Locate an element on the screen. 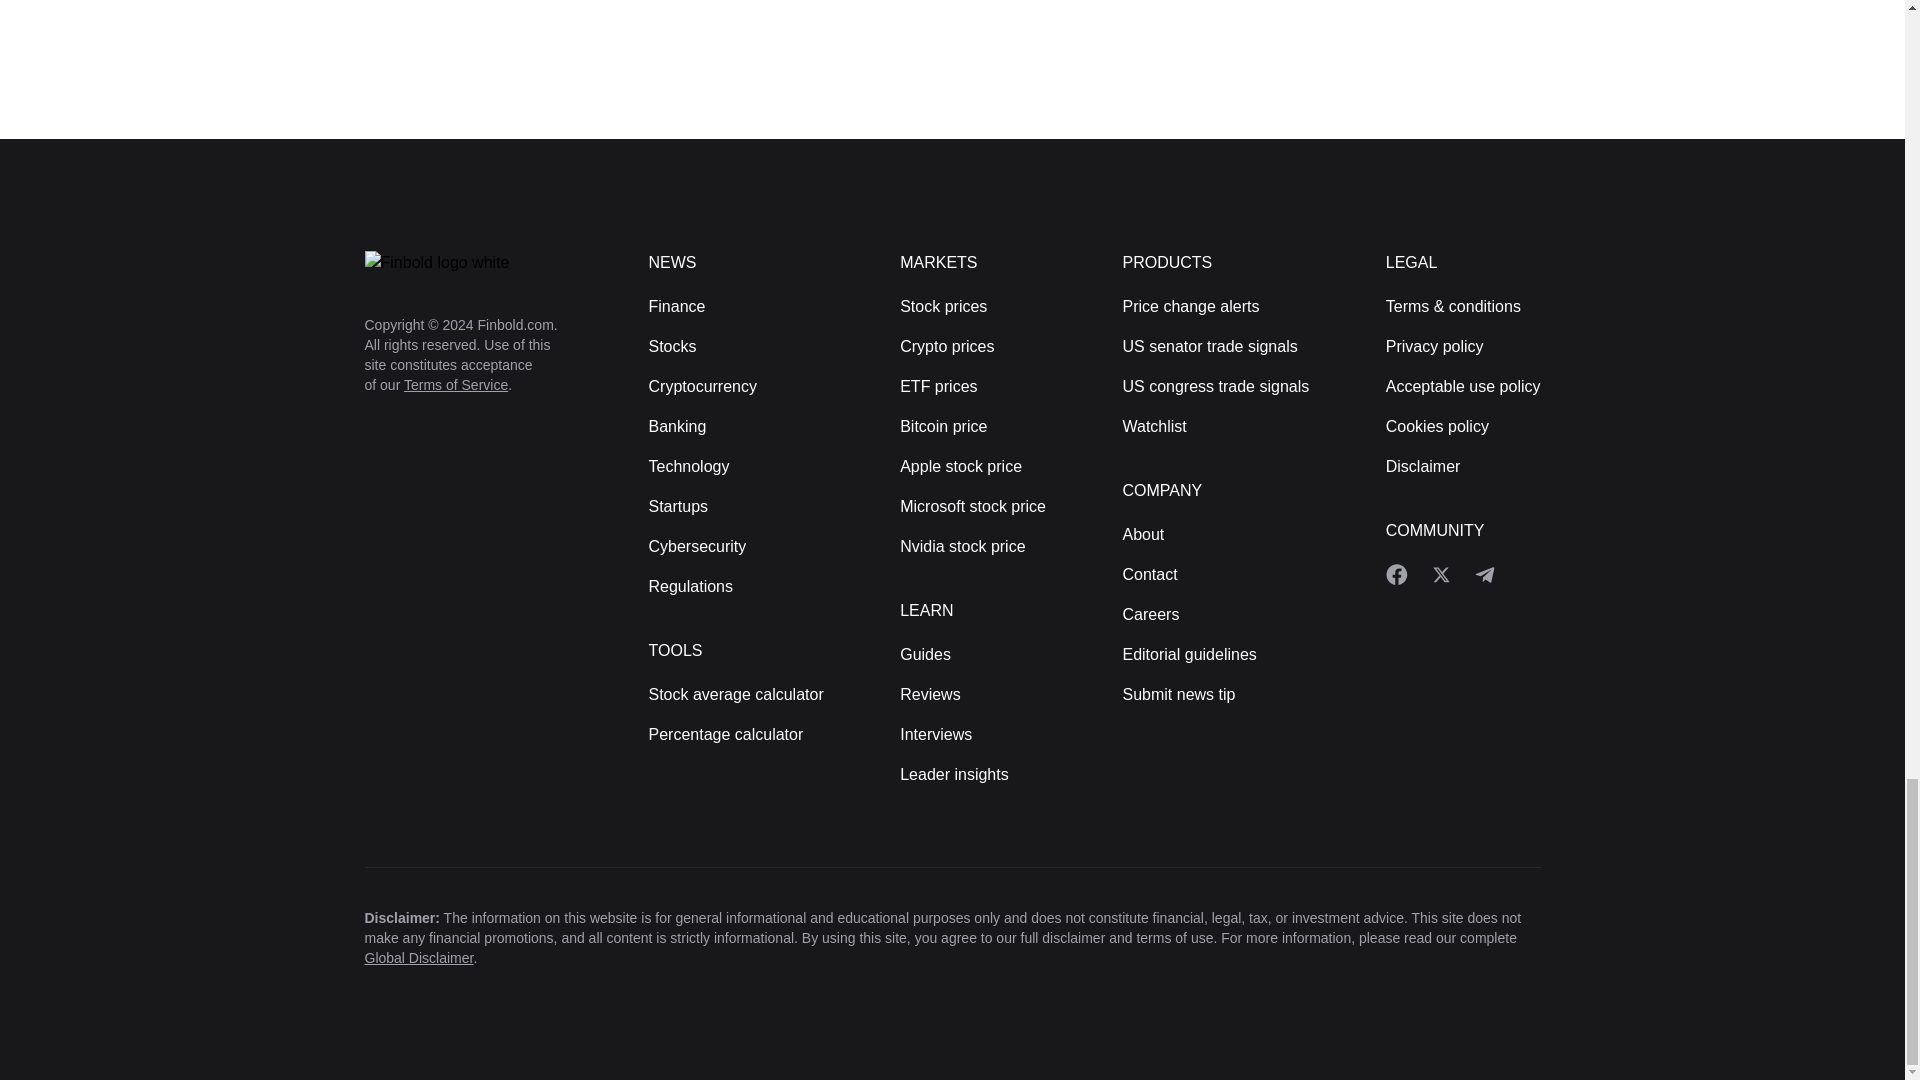 This screenshot has height=1080, width=1920. Stocks News is located at coordinates (672, 346).